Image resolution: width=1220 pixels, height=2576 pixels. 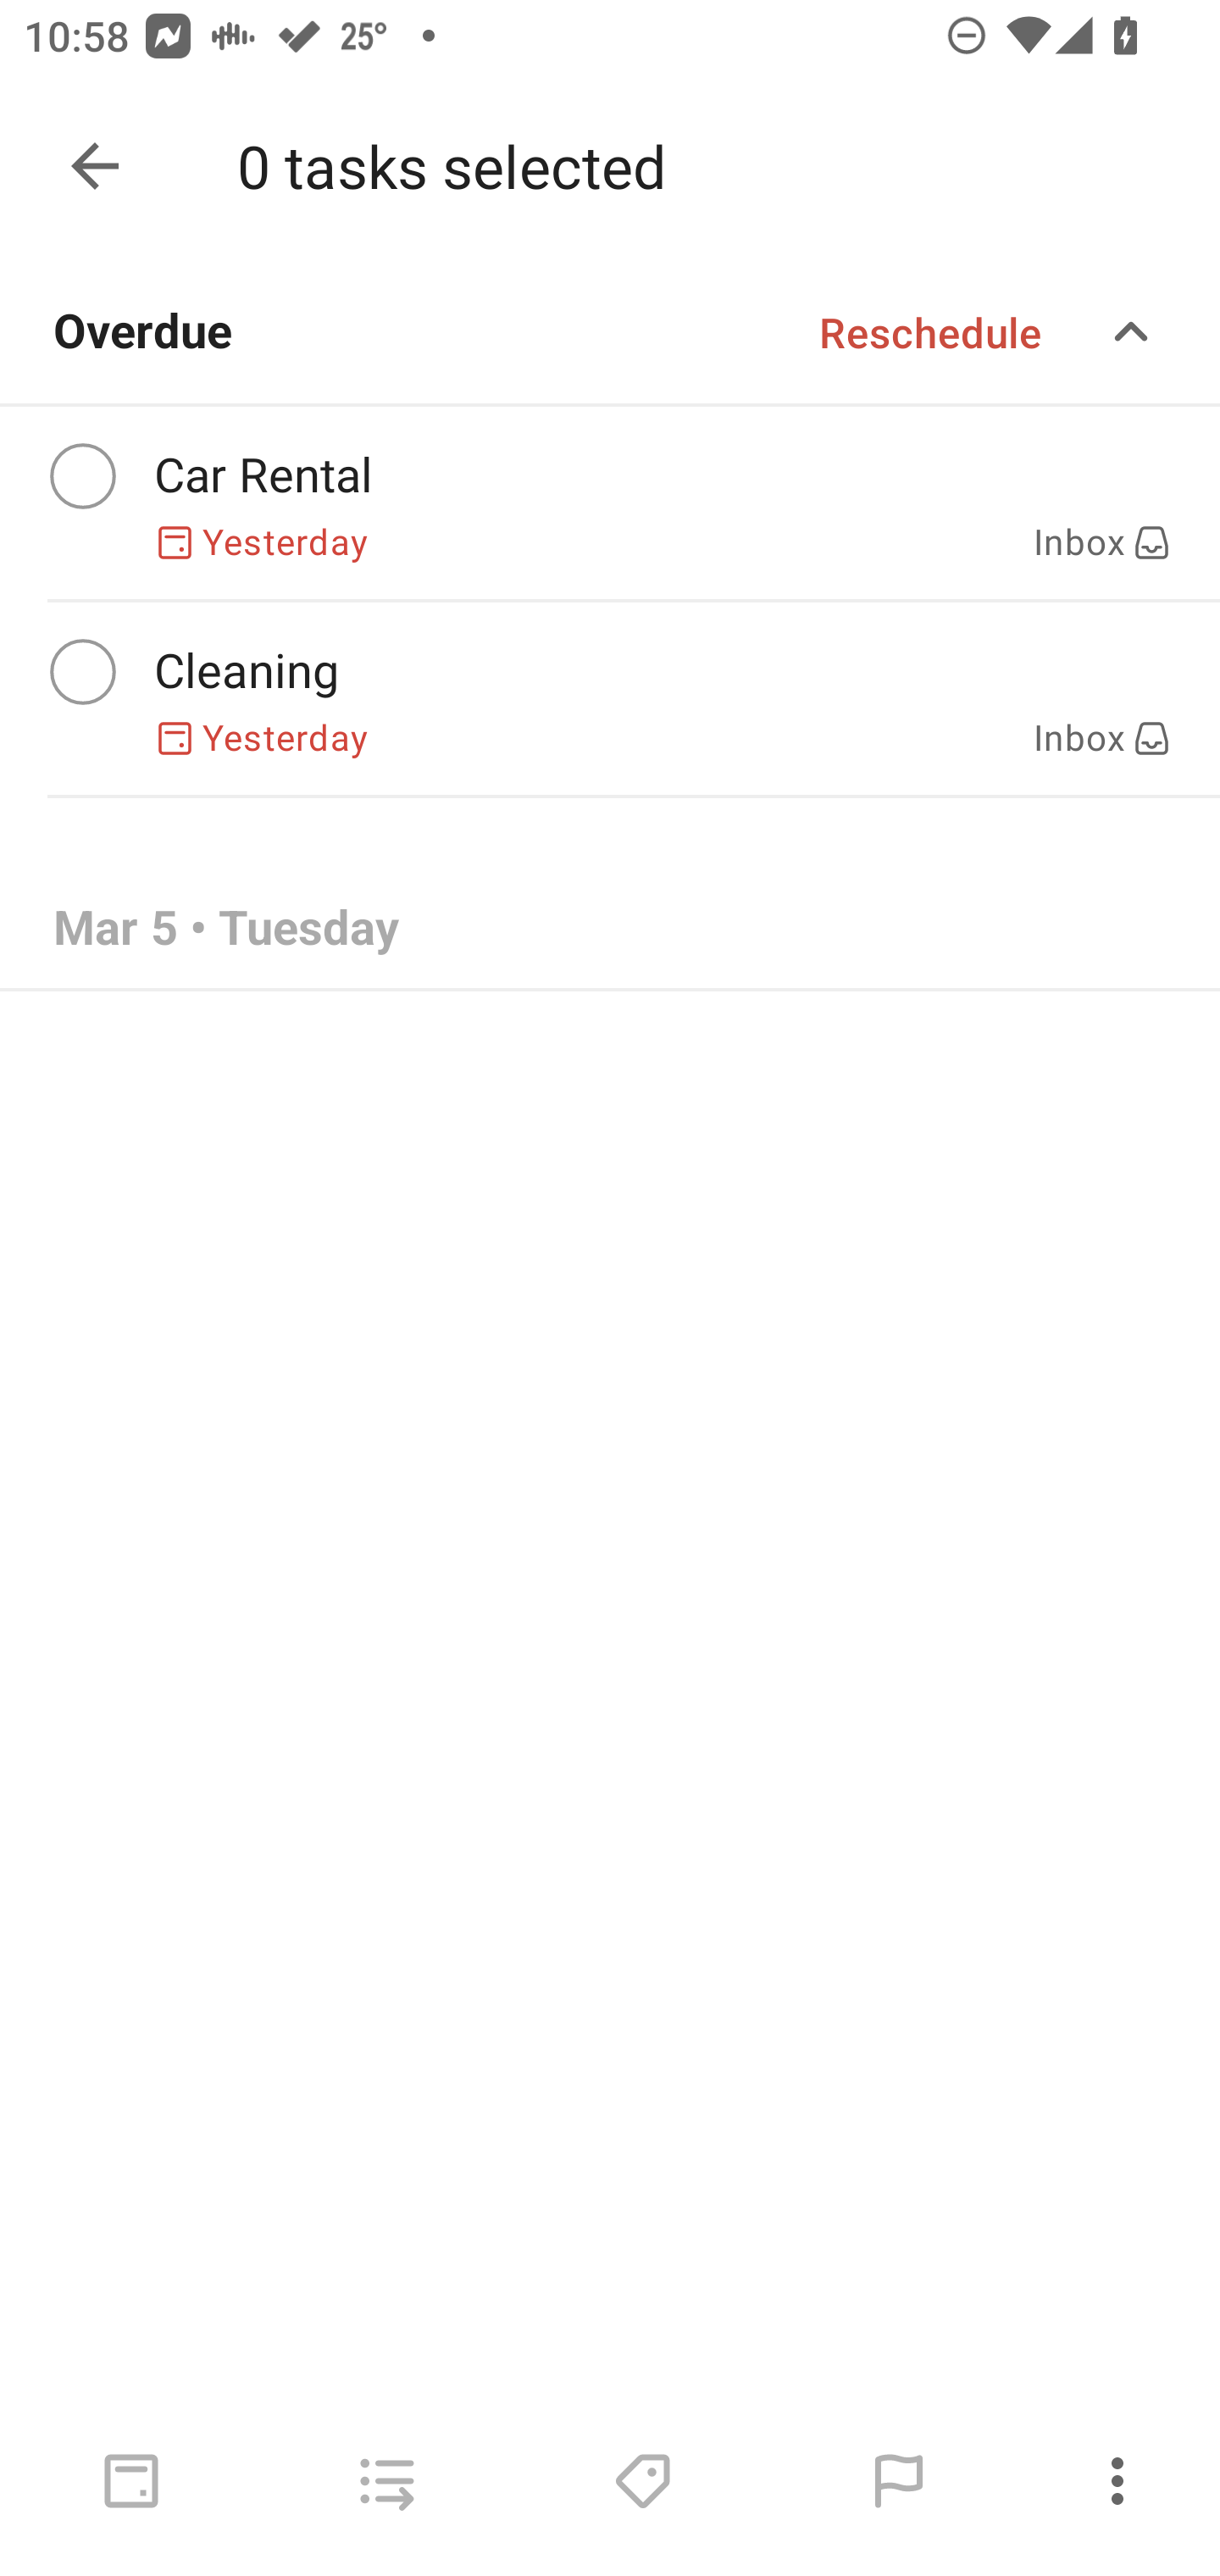 I want to click on Mar 5 • Tuesday, so click(x=610, y=930).